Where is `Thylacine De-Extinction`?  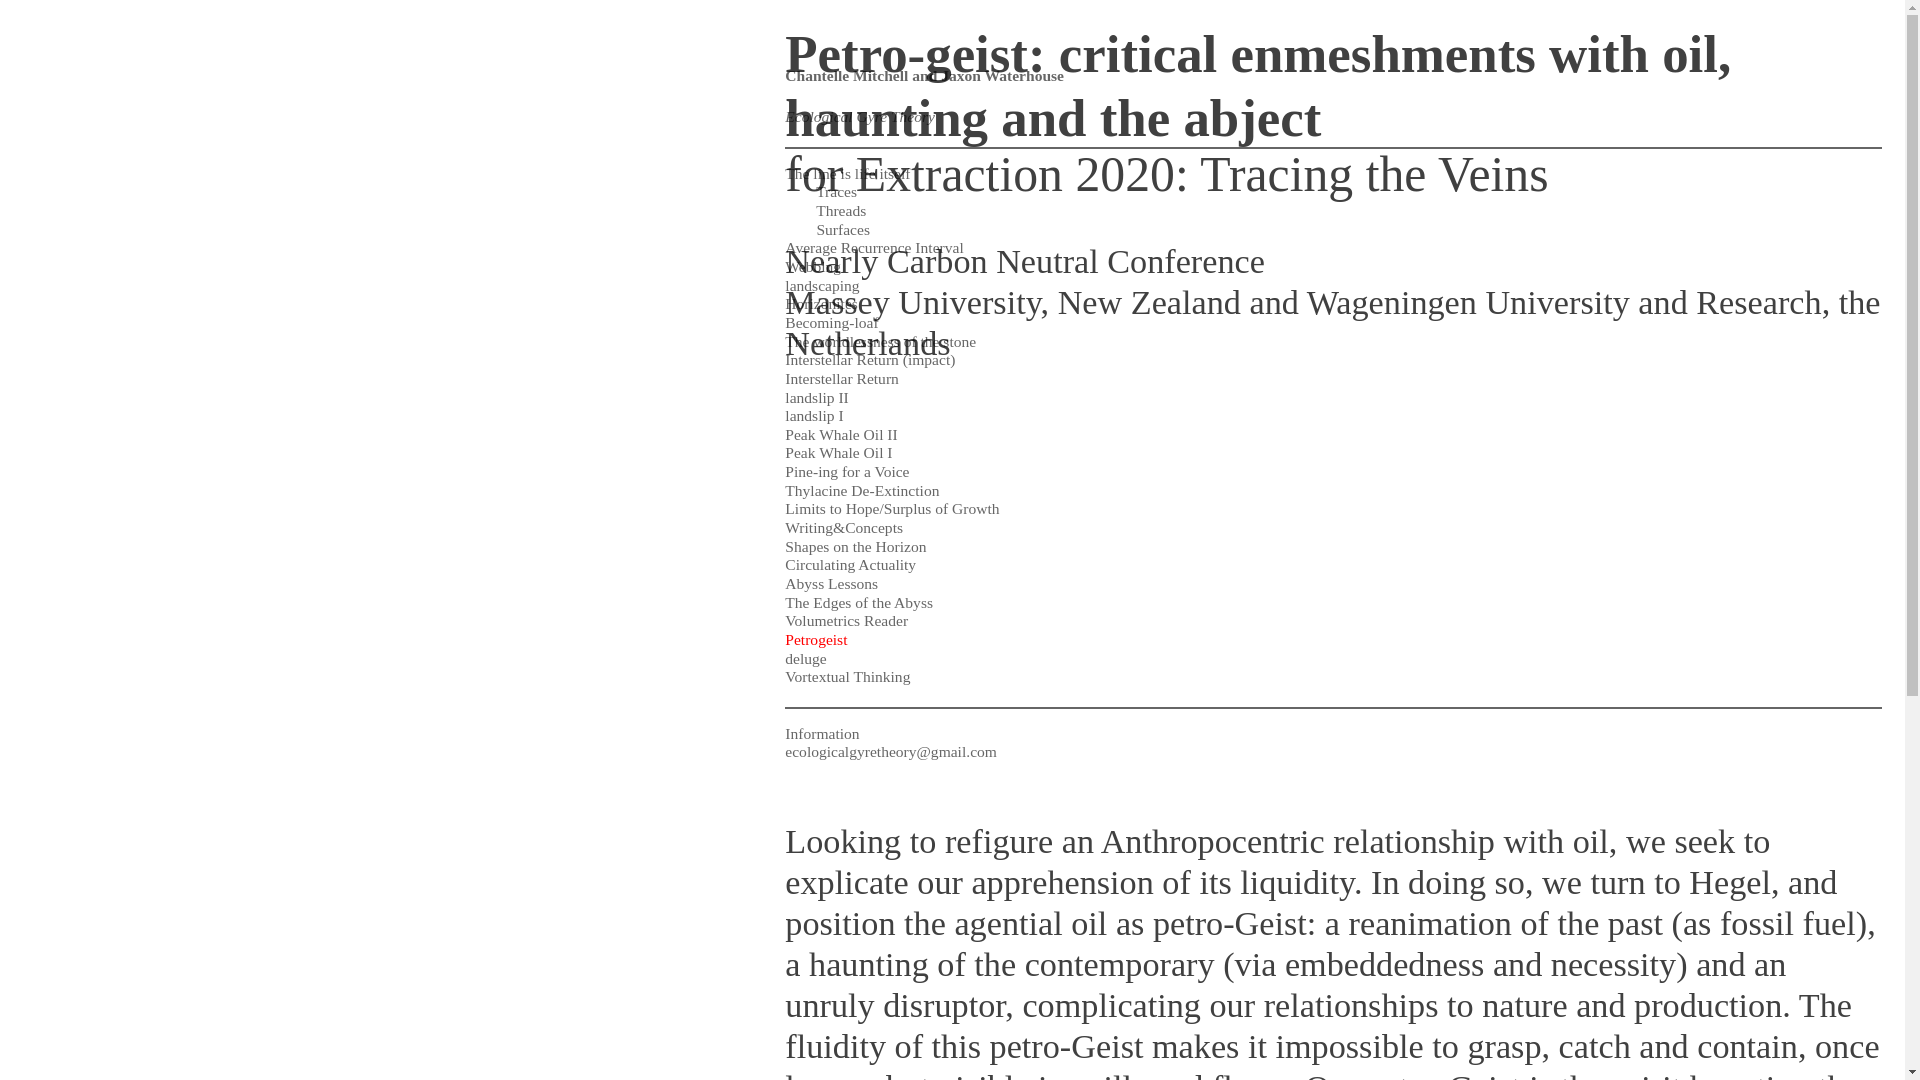 Thylacine De-Extinction is located at coordinates (862, 490).